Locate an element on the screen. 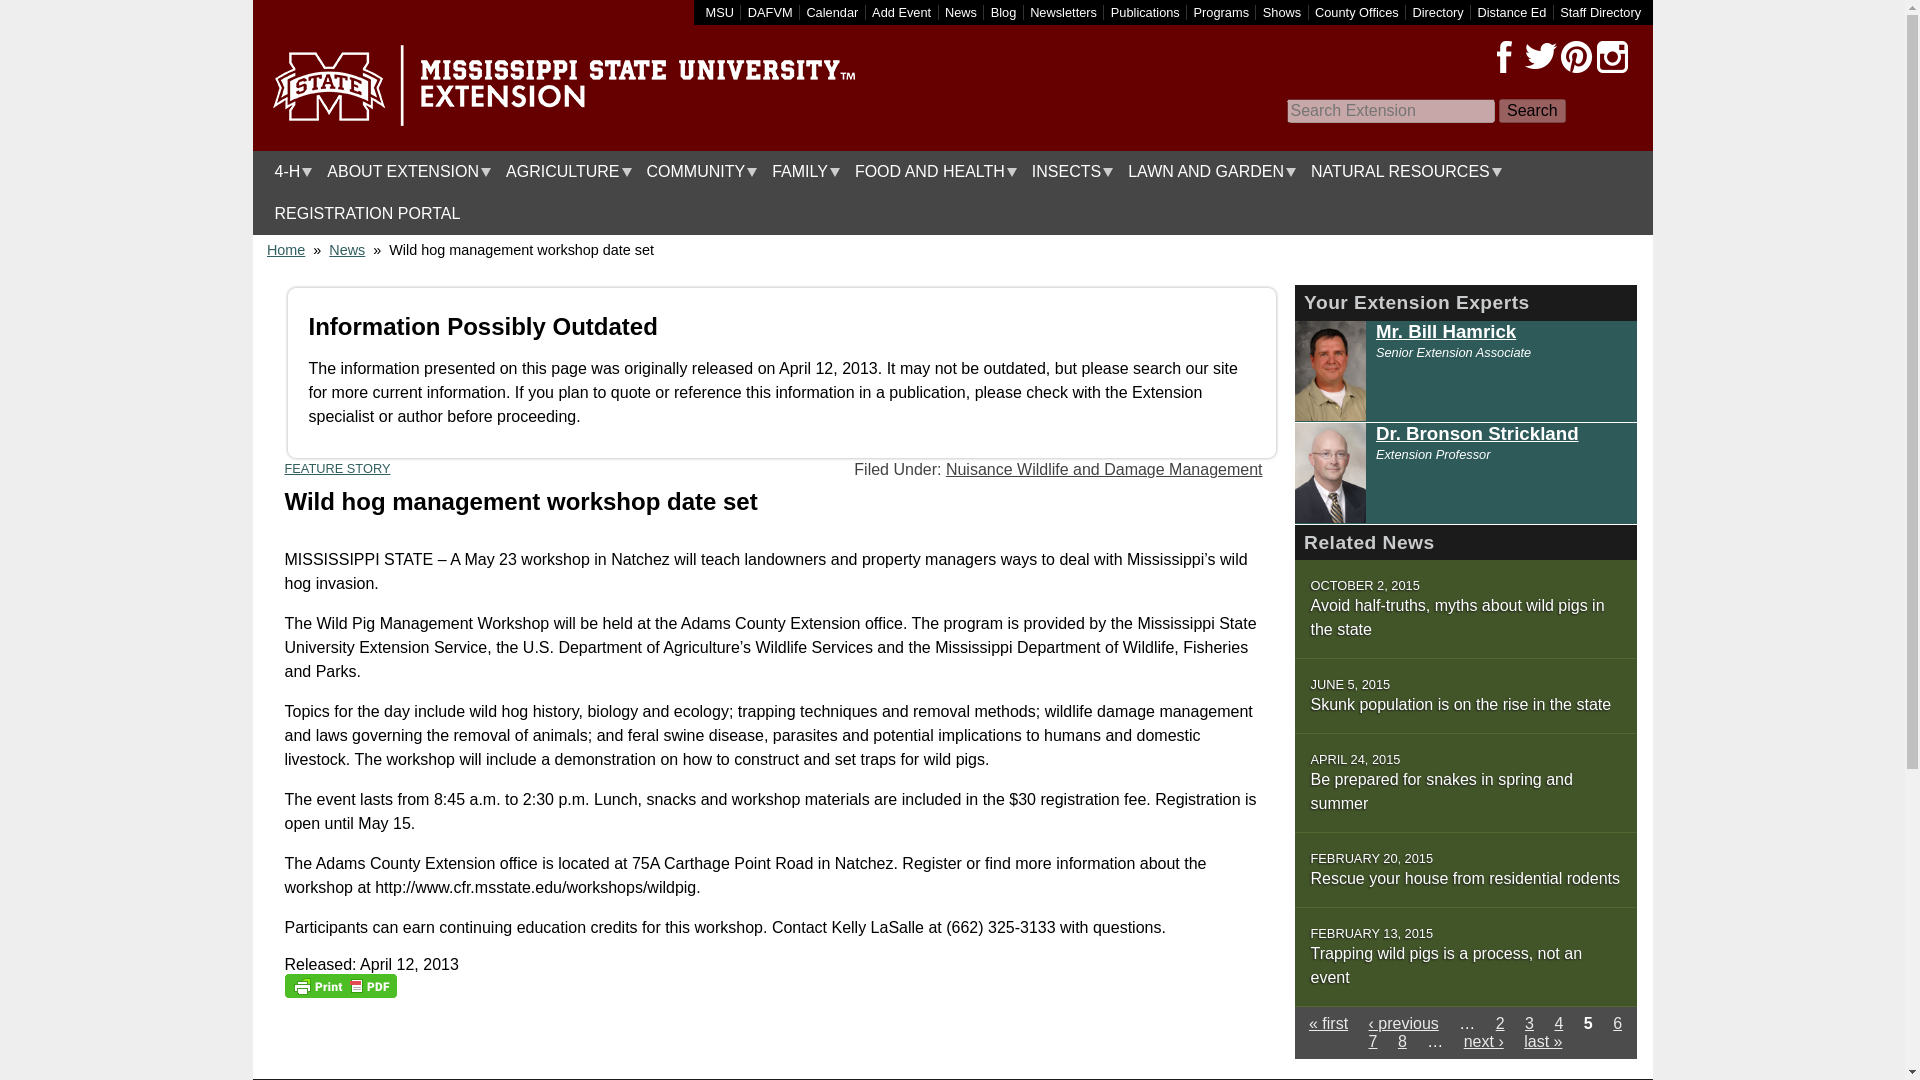 The image size is (1920, 1080). MSU is located at coordinates (720, 12).